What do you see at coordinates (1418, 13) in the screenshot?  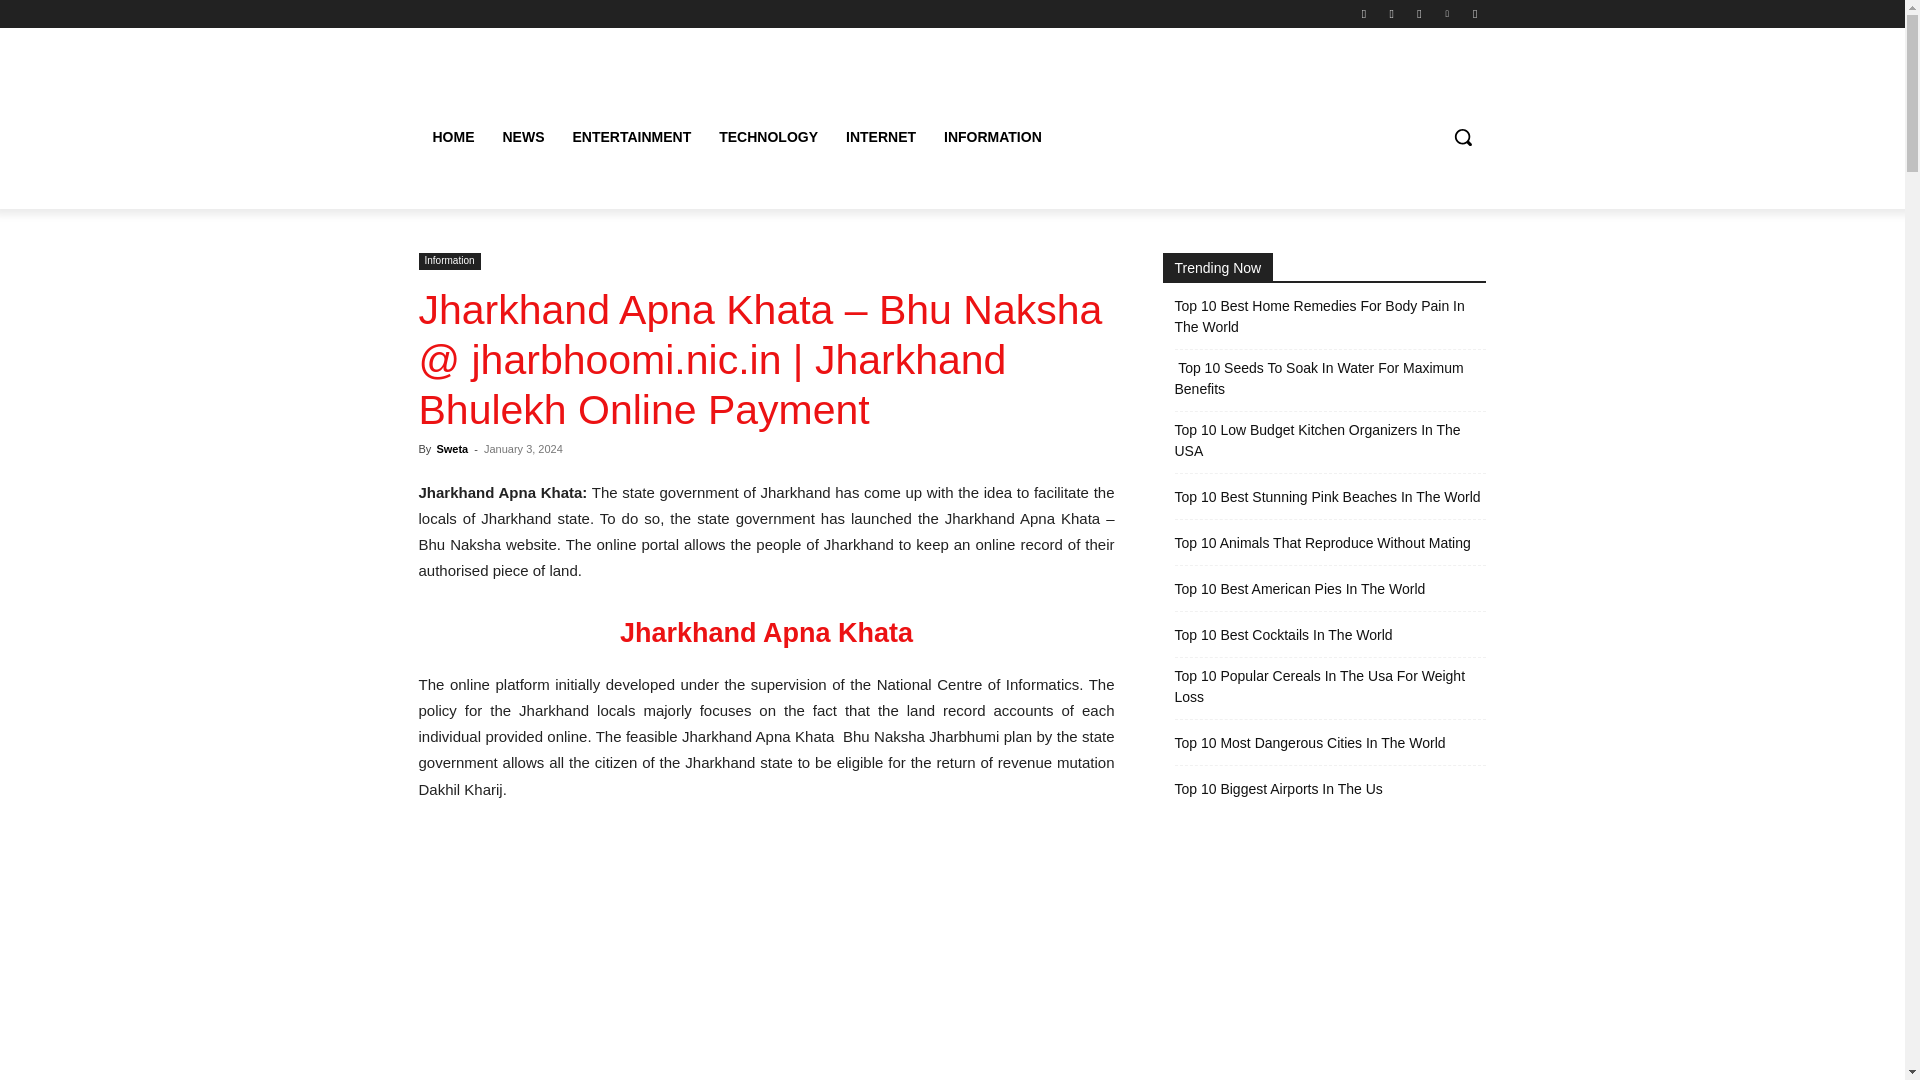 I see `Twitter` at bounding box center [1418, 13].